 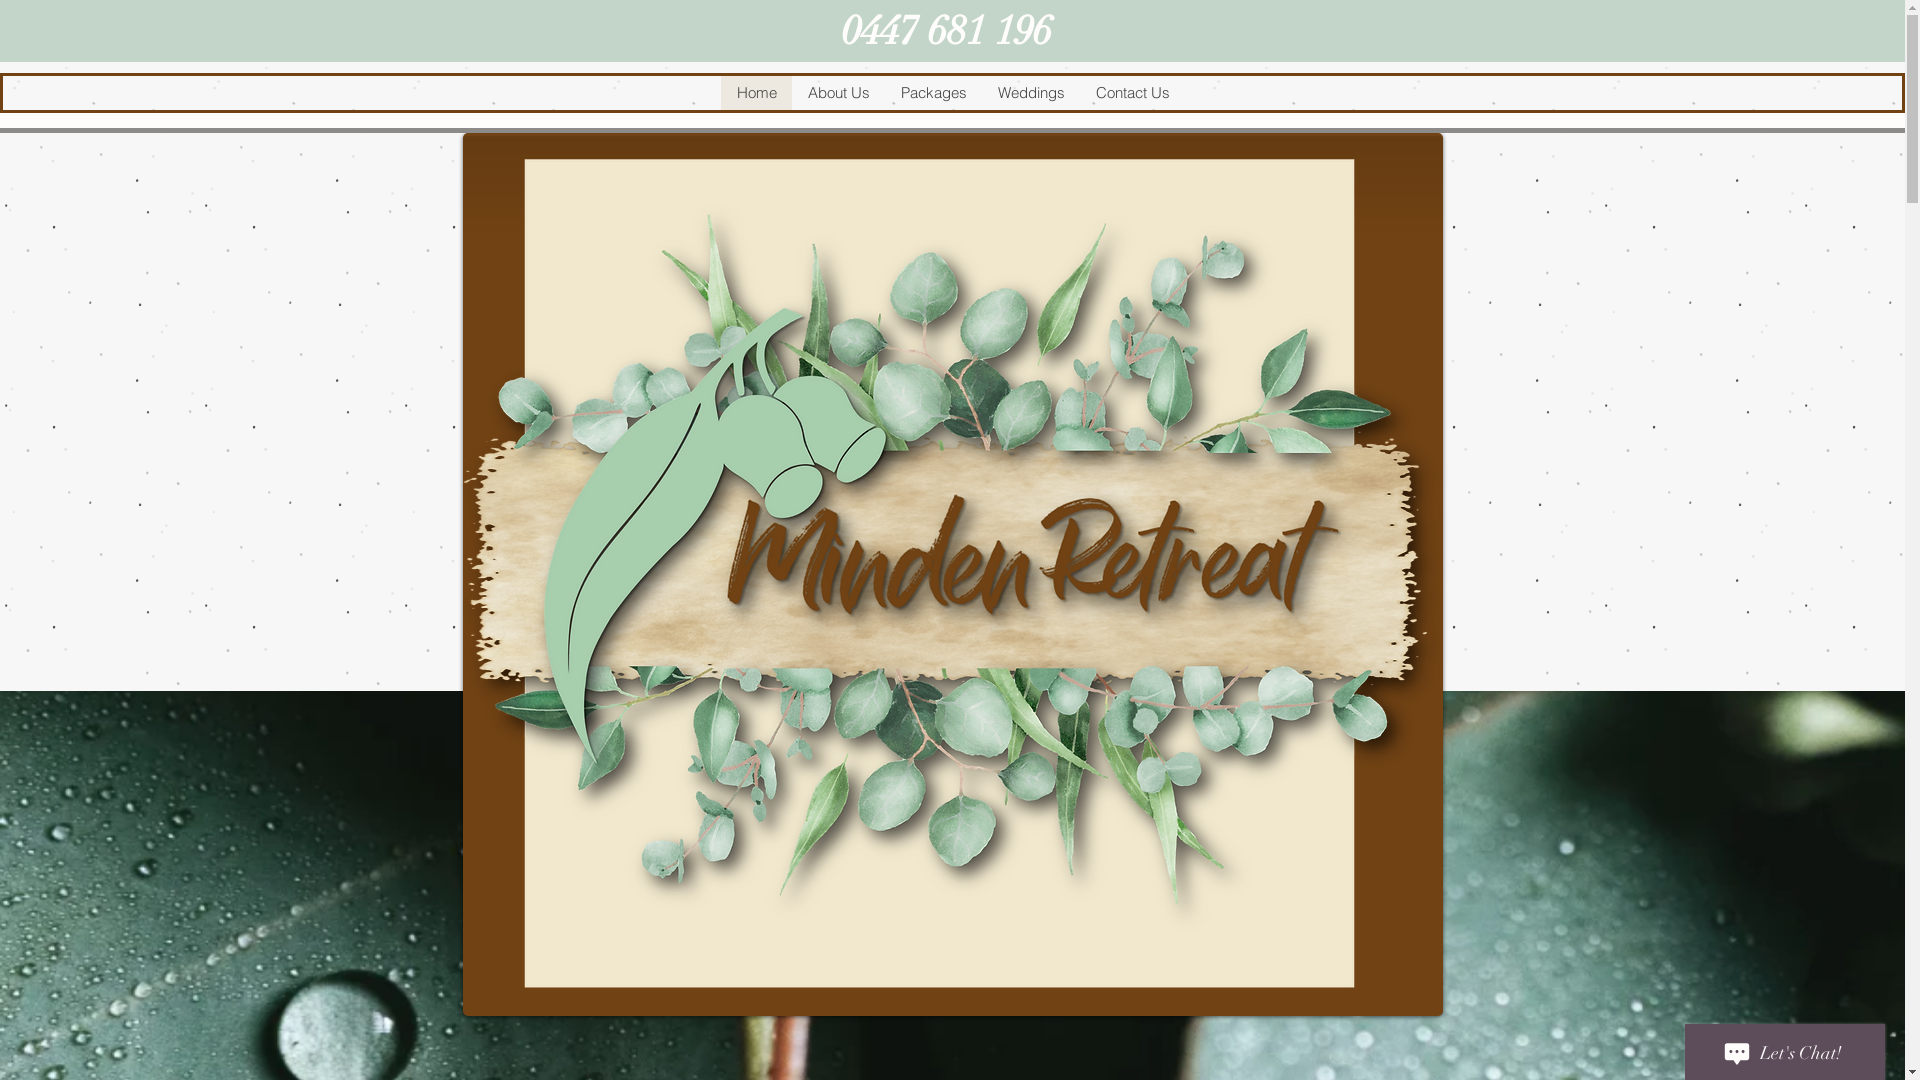 What do you see at coordinates (1132, 93) in the screenshot?
I see `Contact Us` at bounding box center [1132, 93].